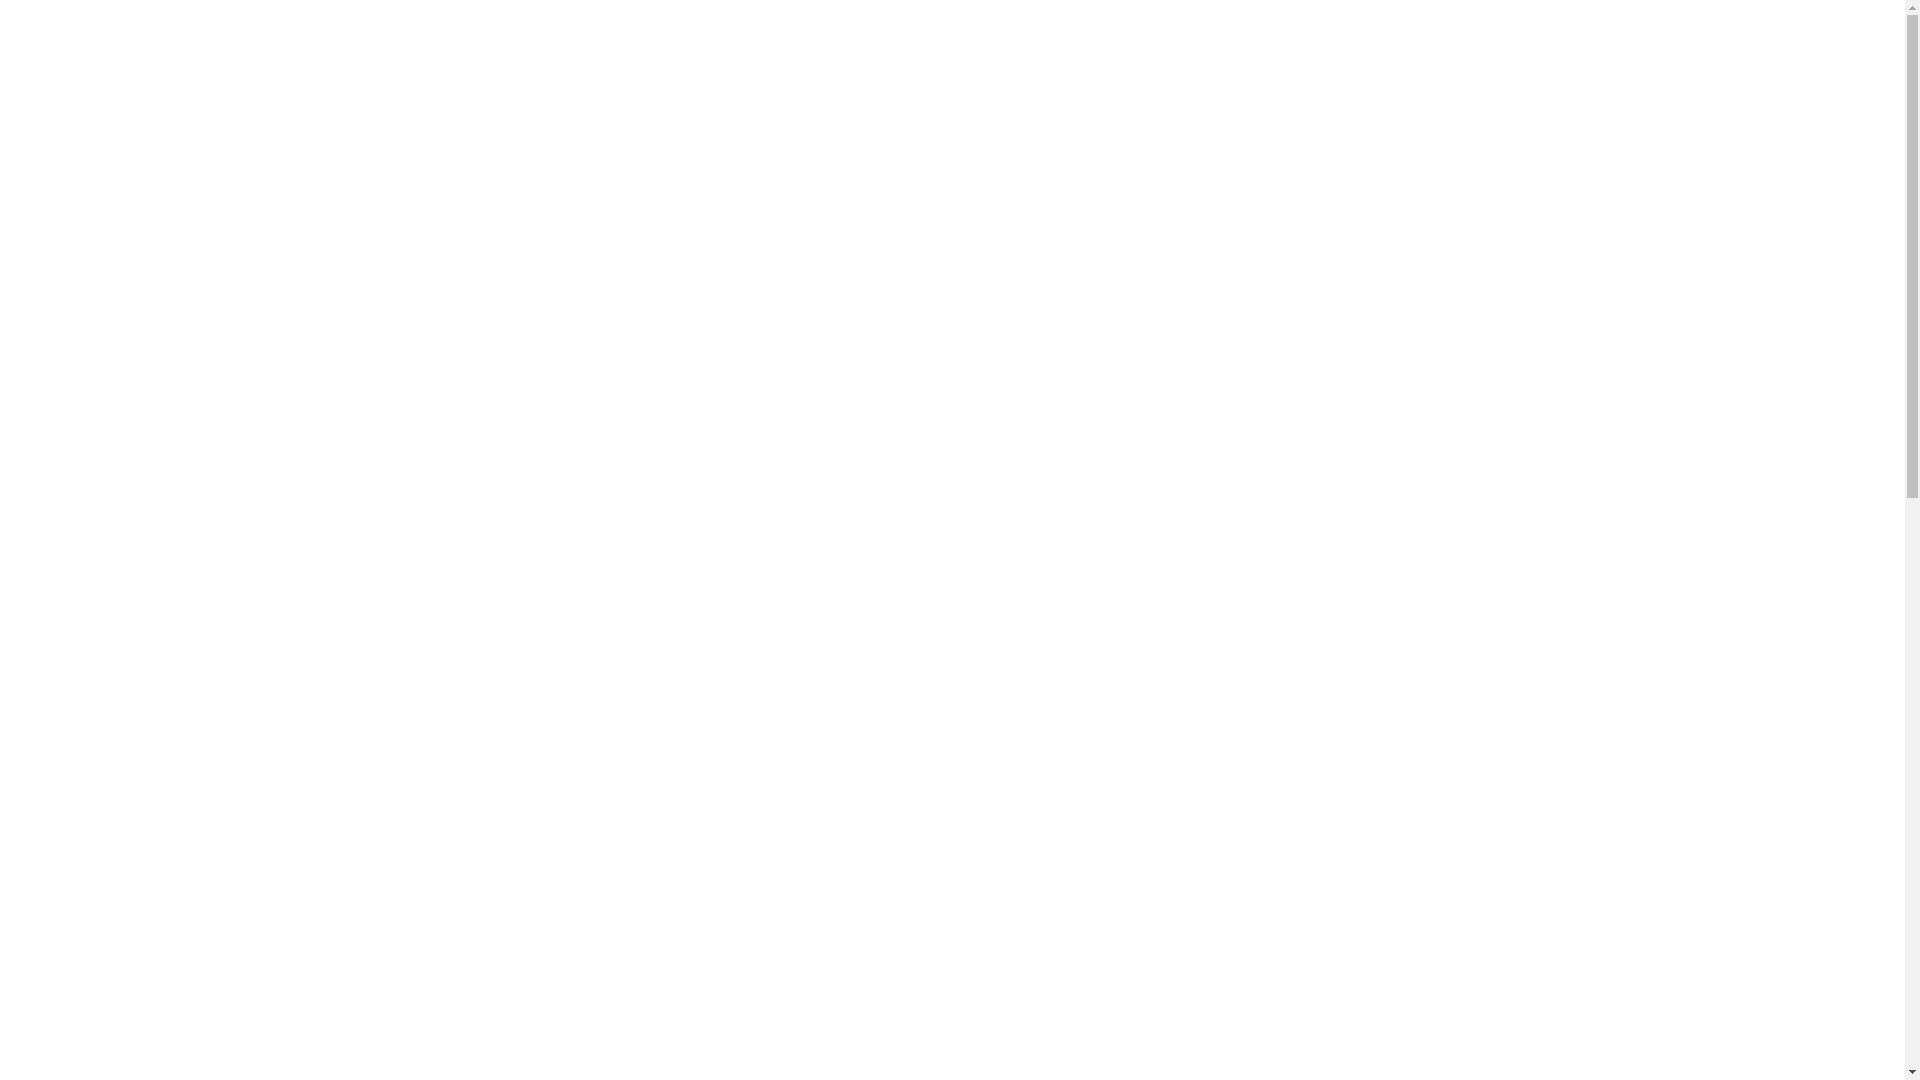 The width and height of the screenshot is (1920, 1080). I want to click on Home, so click(586, 65).